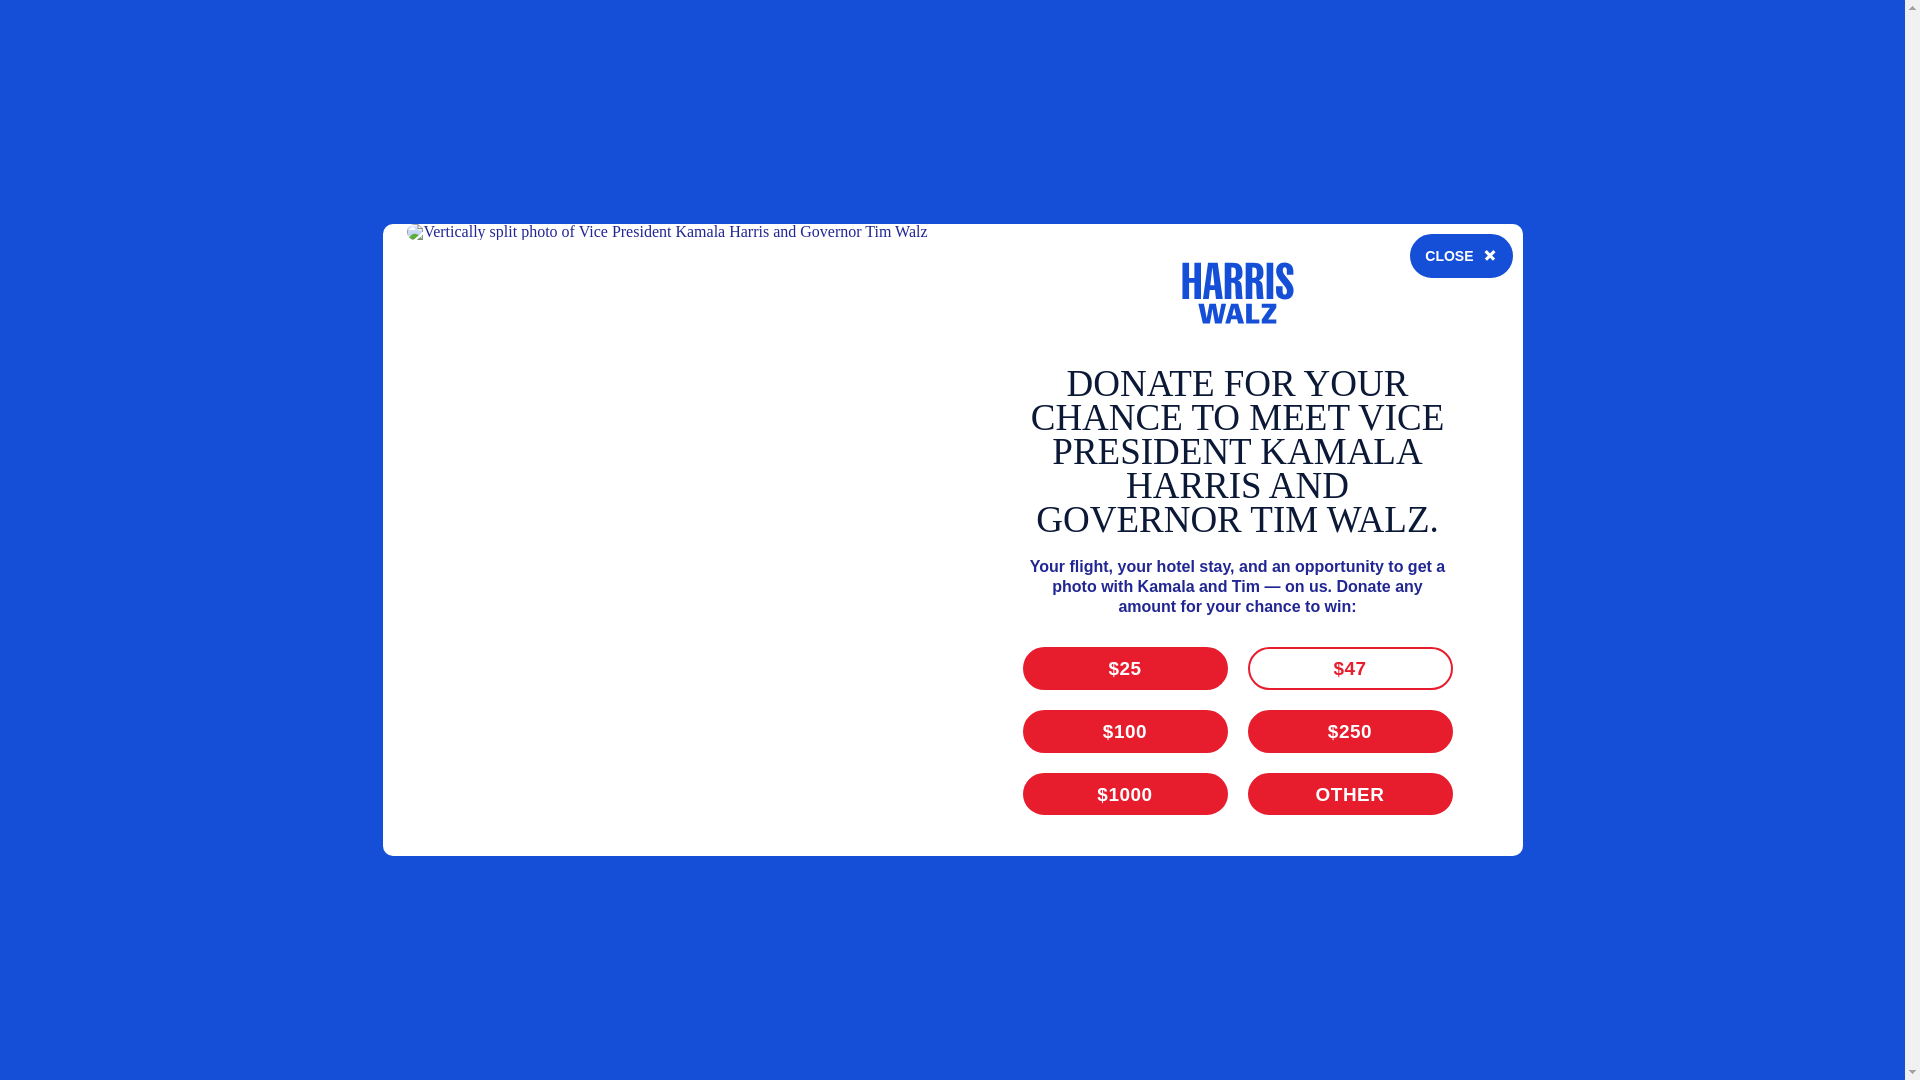  What do you see at coordinates (950, 298) in the screenshot?
I see `Meet Kamala Harris` at bounding box center [950, 298].